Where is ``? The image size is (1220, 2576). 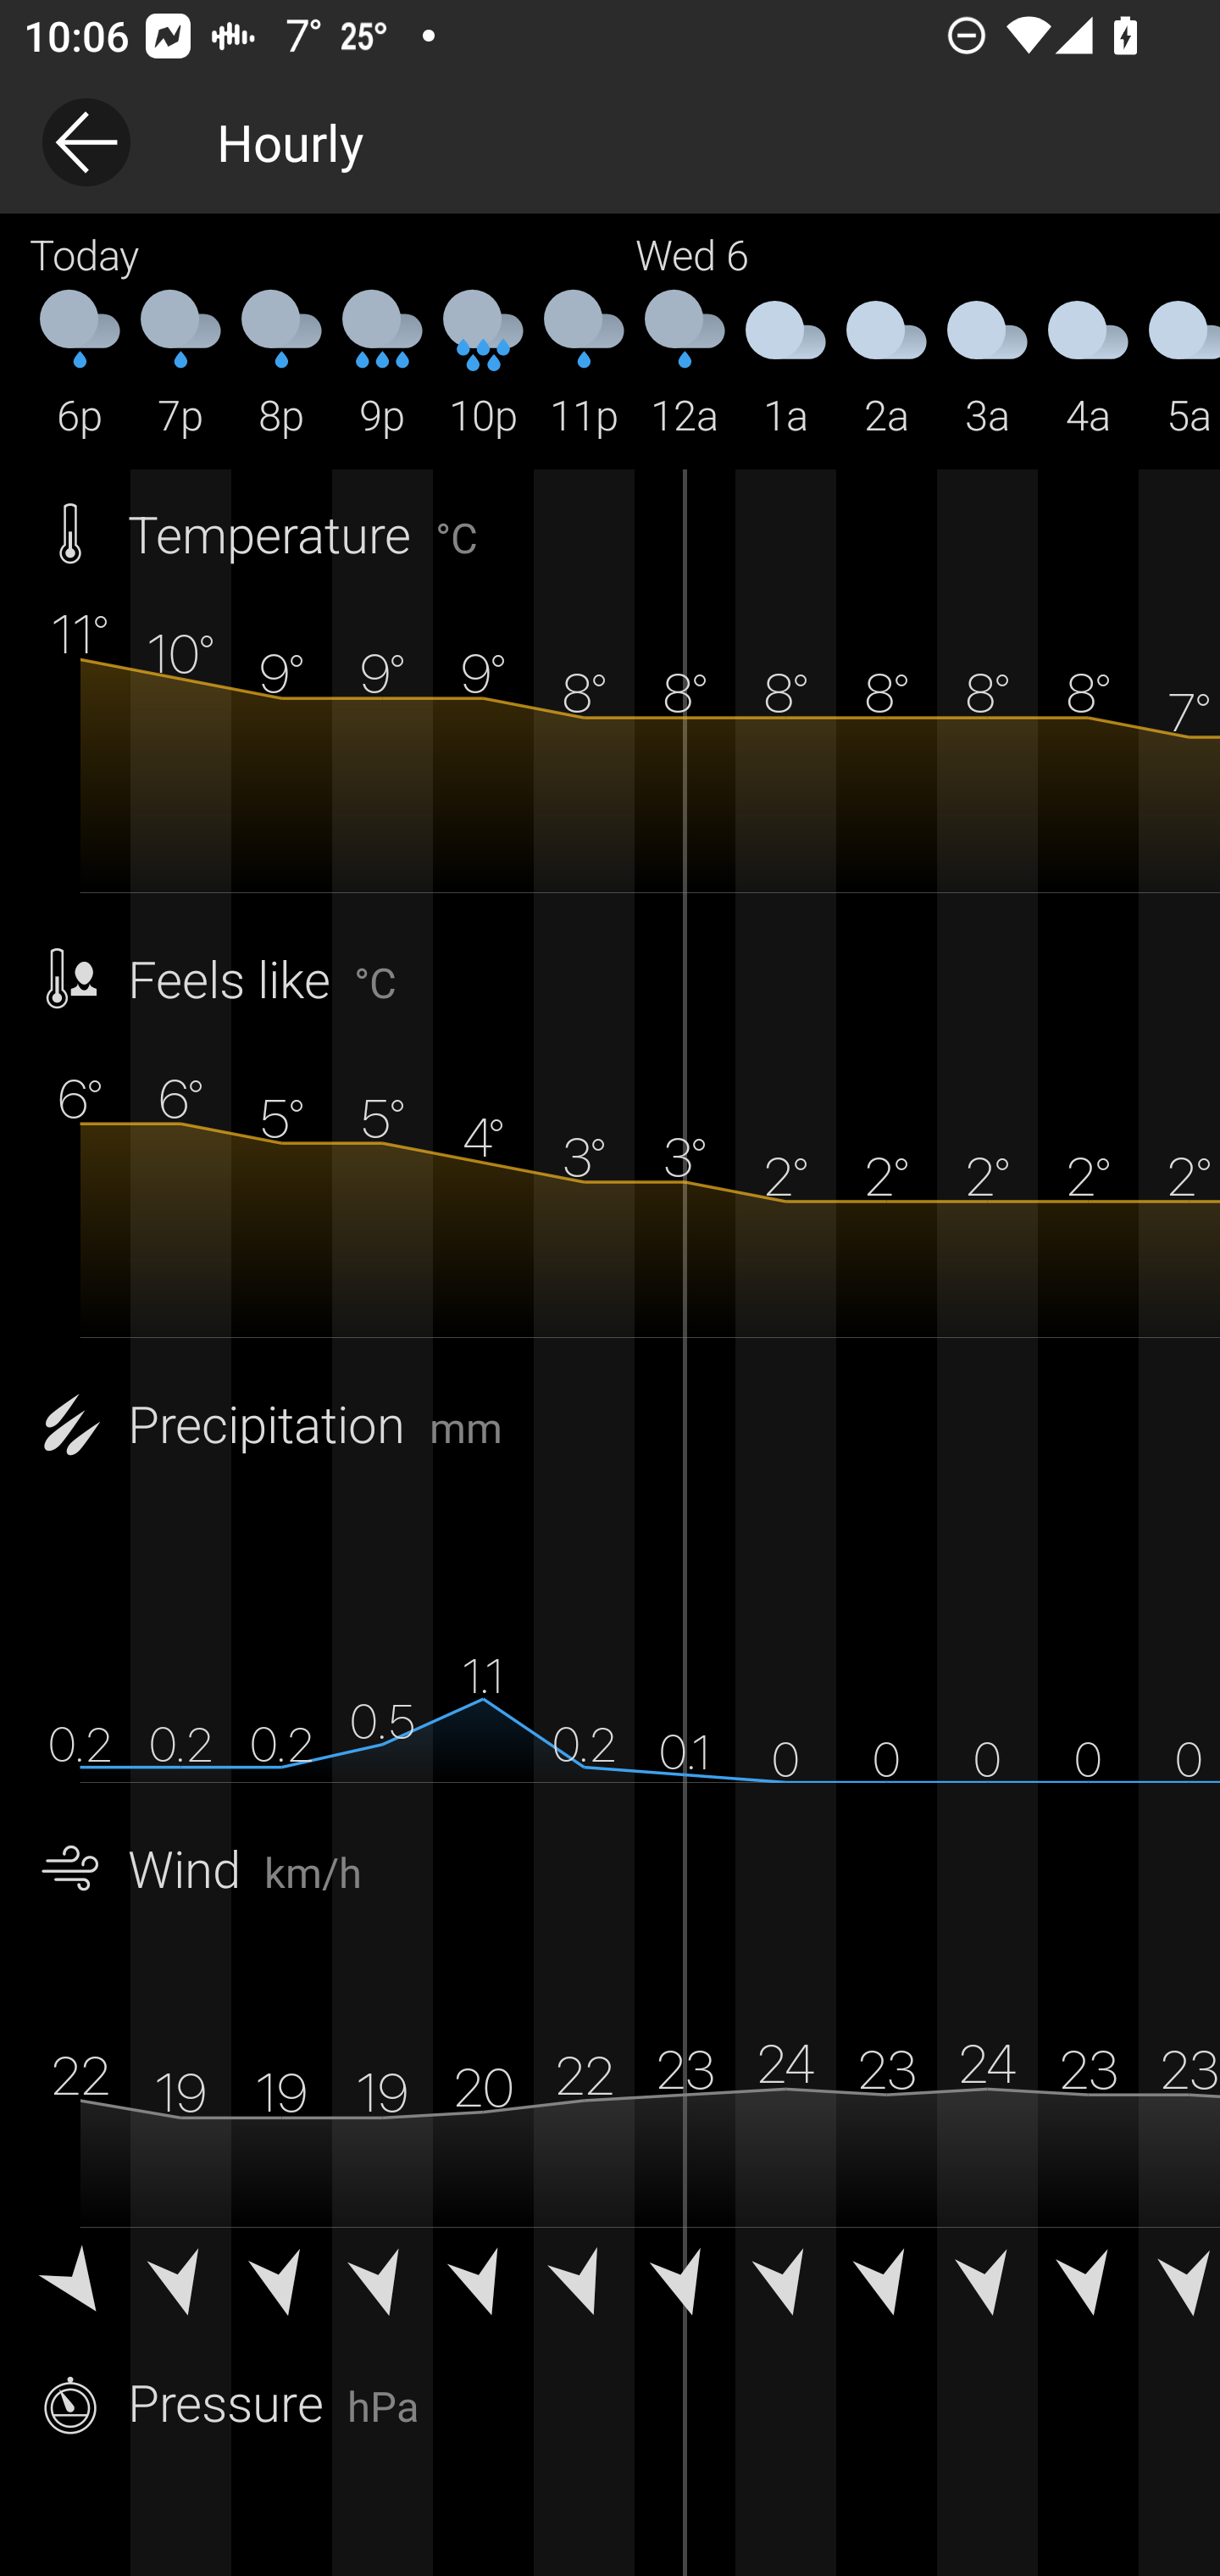  is located at coordinates (685, 2286).